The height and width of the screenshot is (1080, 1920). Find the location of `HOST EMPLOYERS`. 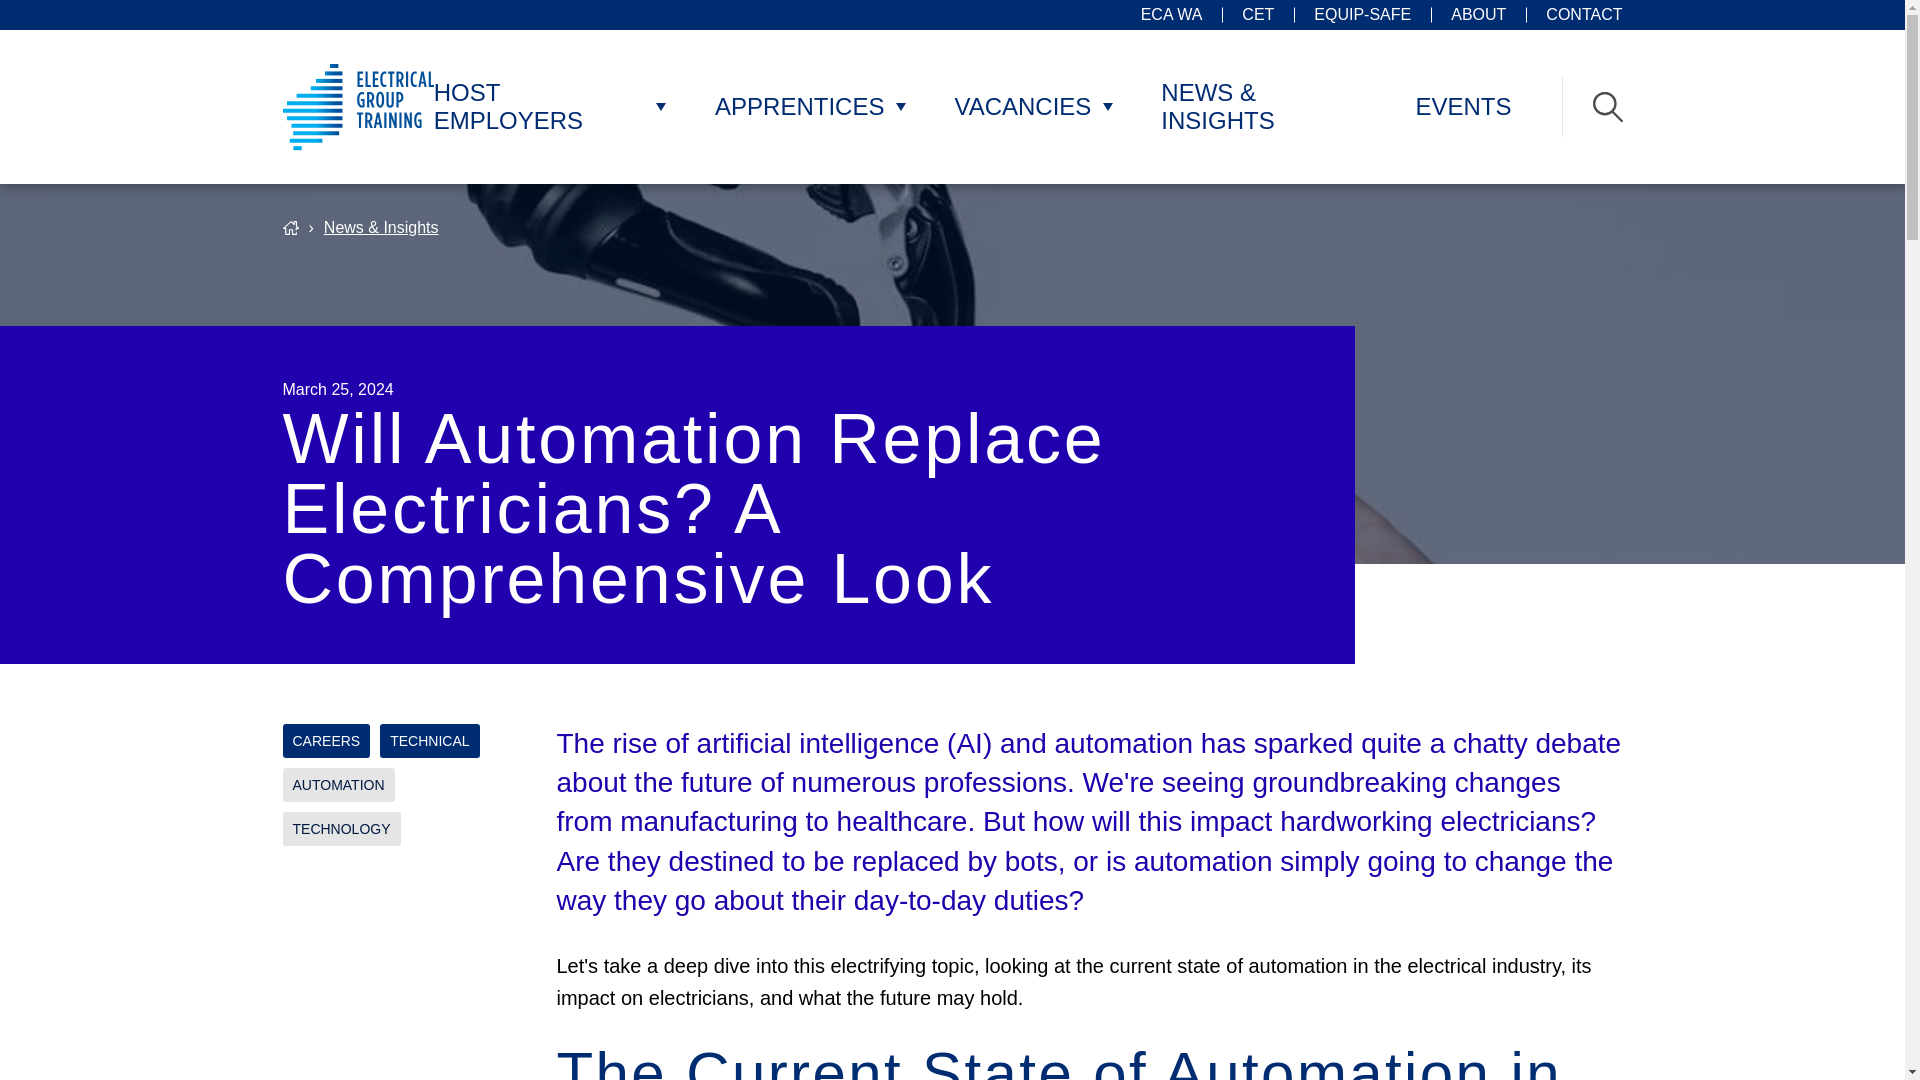

HOST EMPLOYERS is located at coordinates (539, 106).